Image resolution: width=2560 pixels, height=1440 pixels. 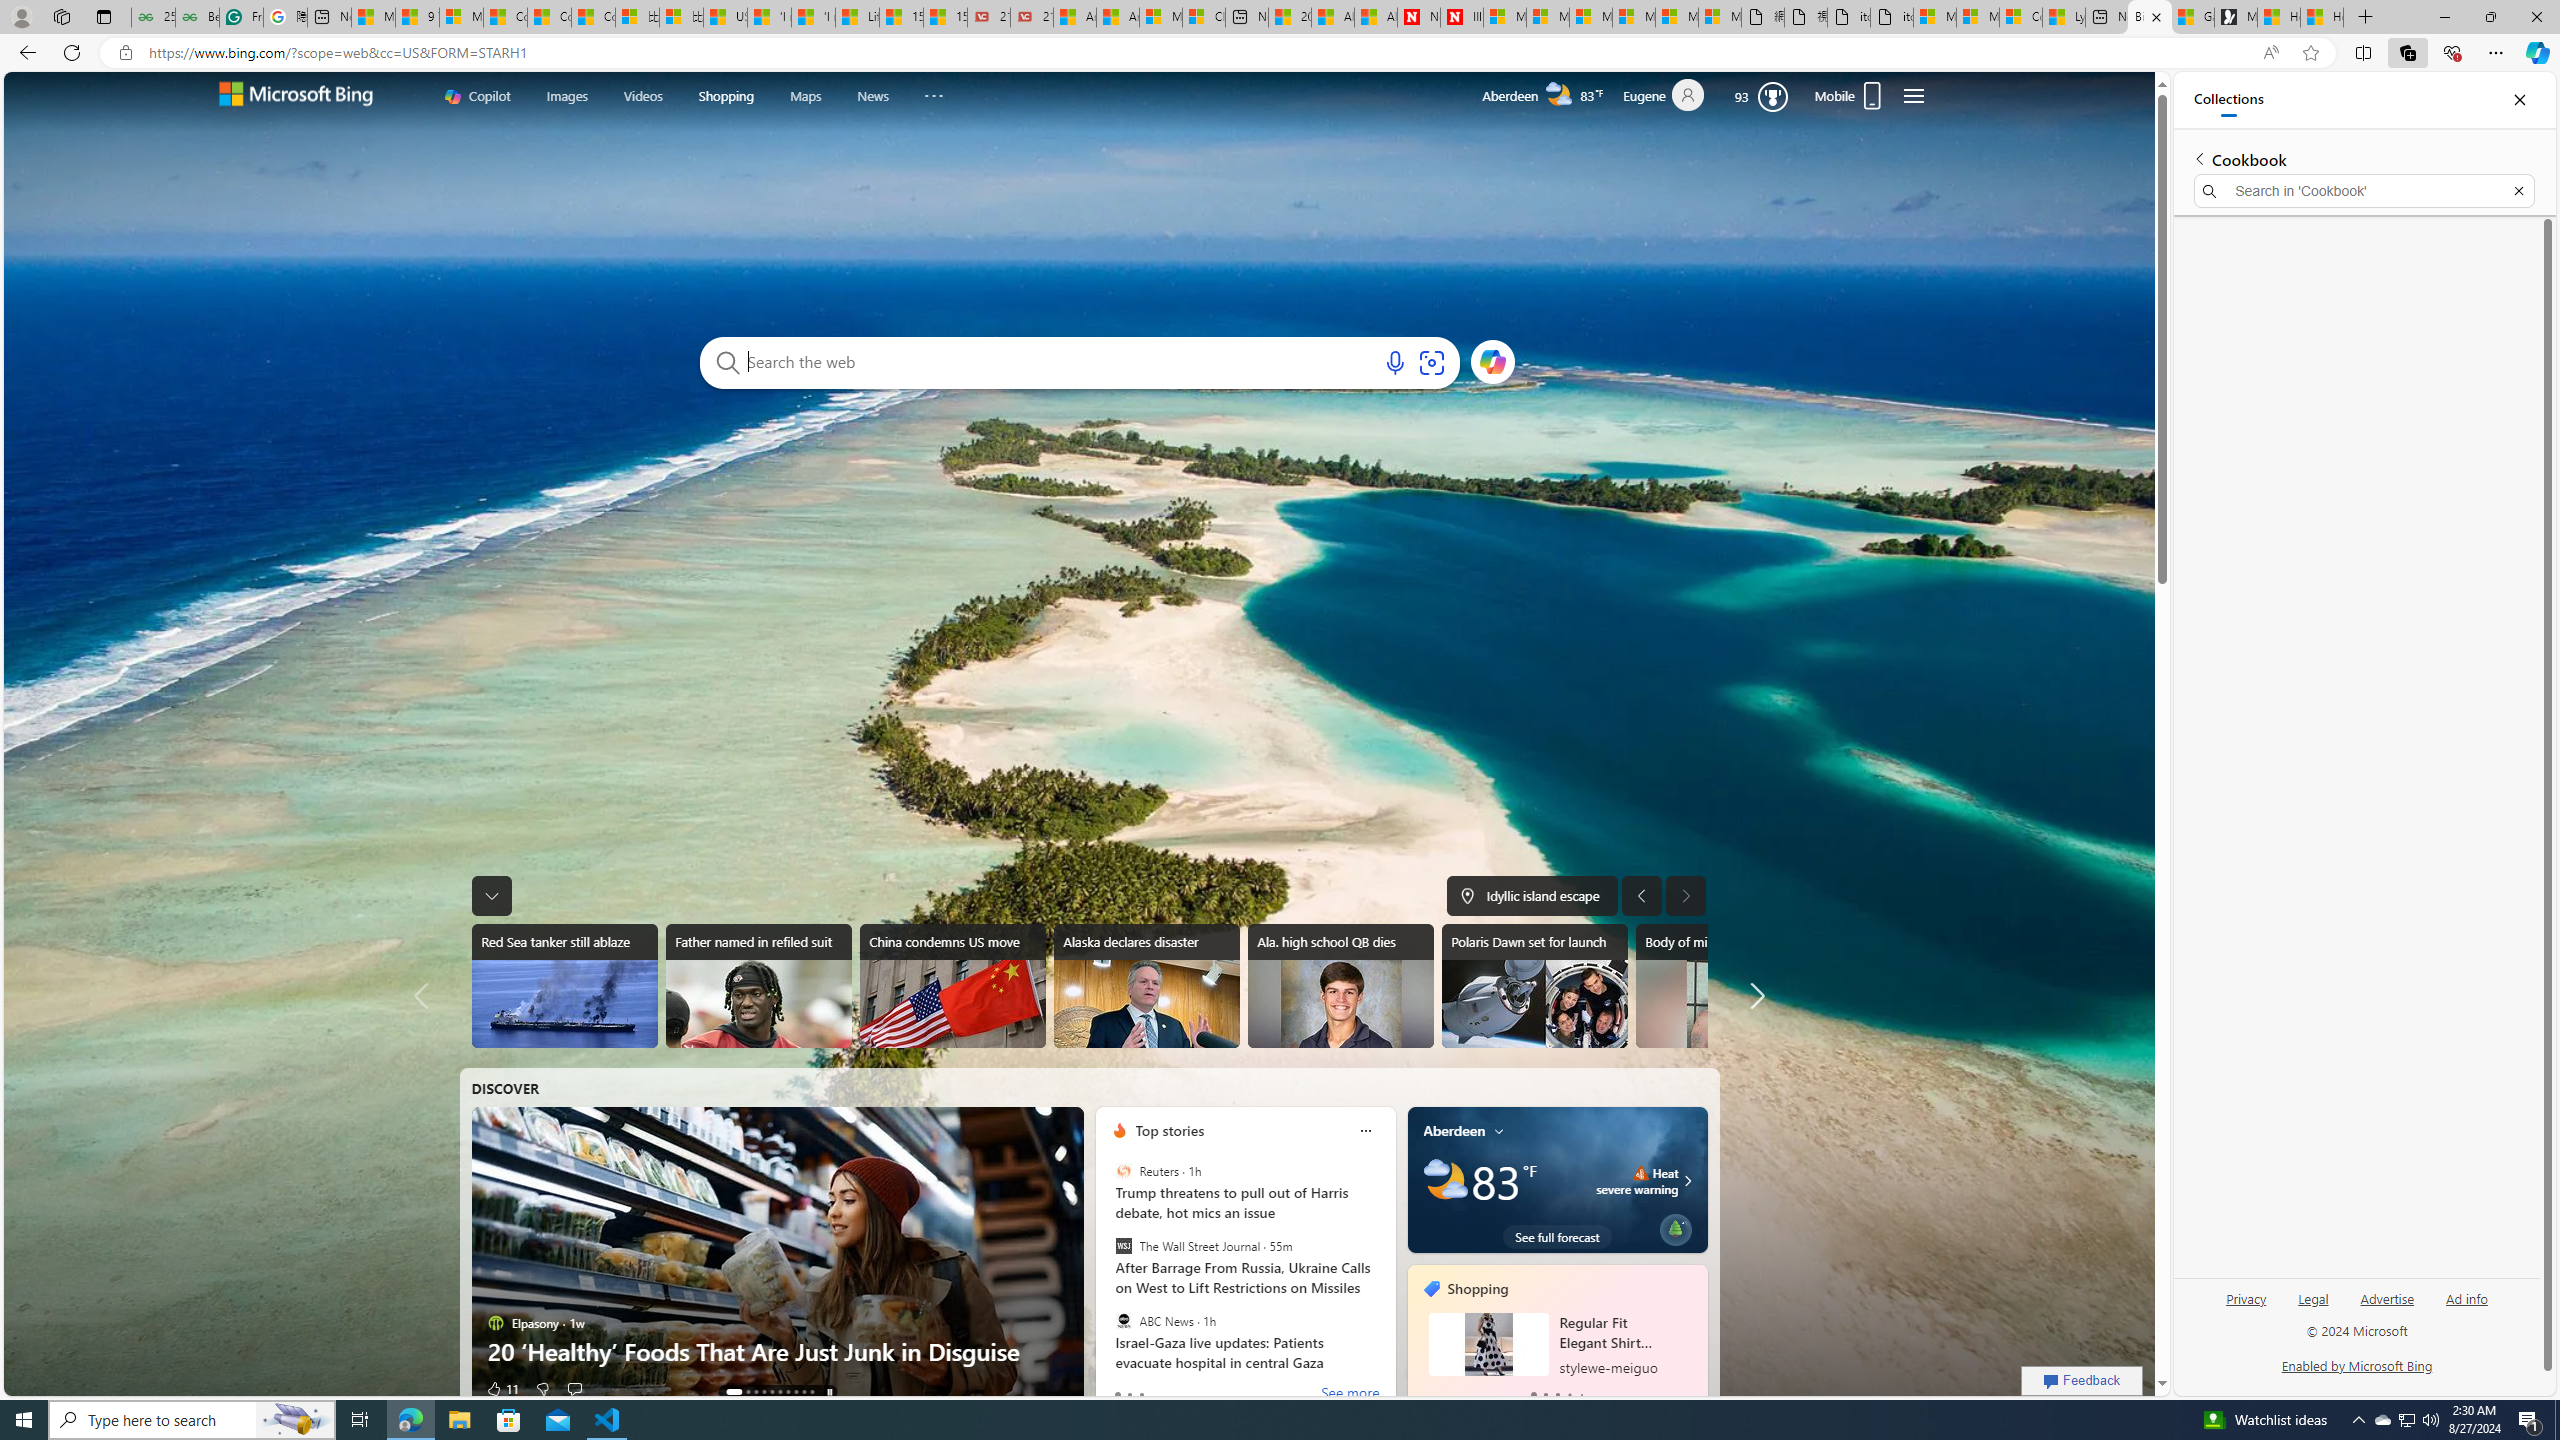 What do you see at coordinates (1492, 361) in the screenshot?
I see `Learn more` at bounding box center [1492, 361].